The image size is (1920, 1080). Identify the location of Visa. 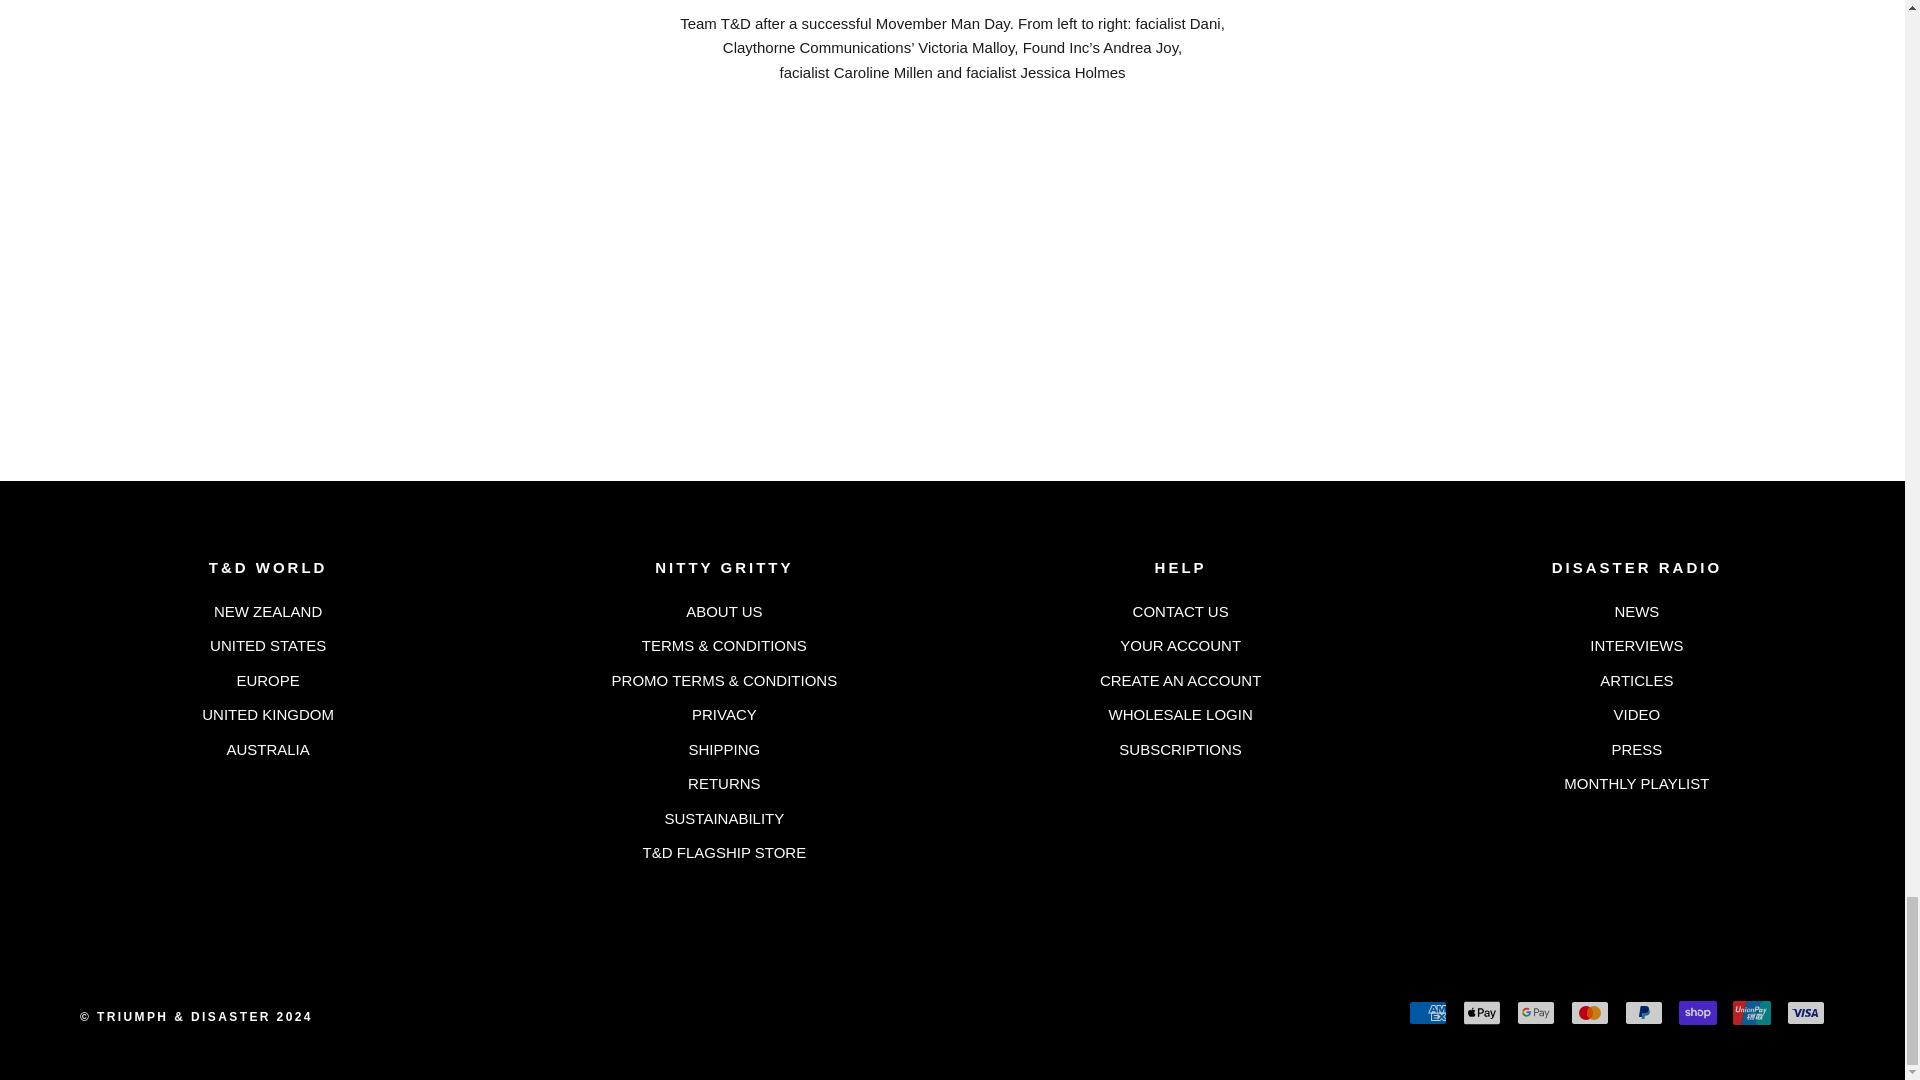
(1806, 1012).